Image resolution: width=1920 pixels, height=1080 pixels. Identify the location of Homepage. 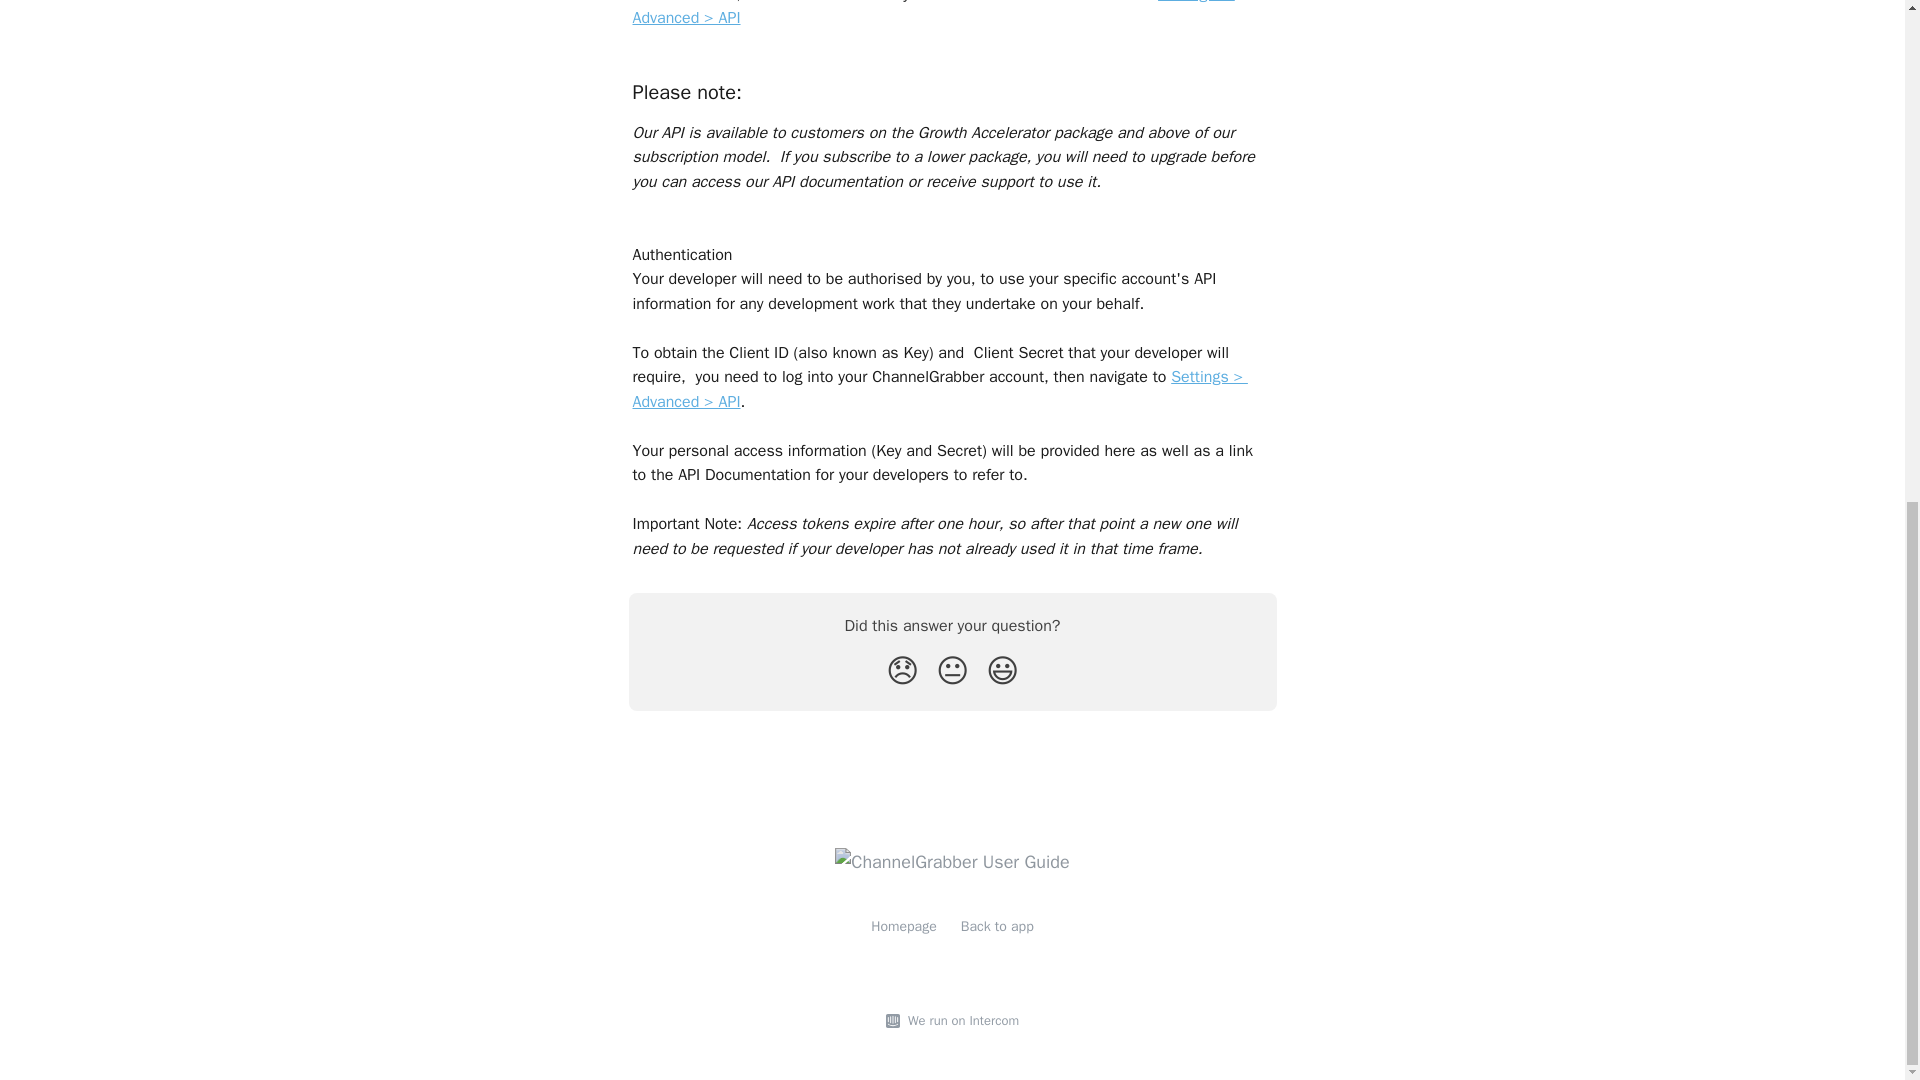
(904, 926).